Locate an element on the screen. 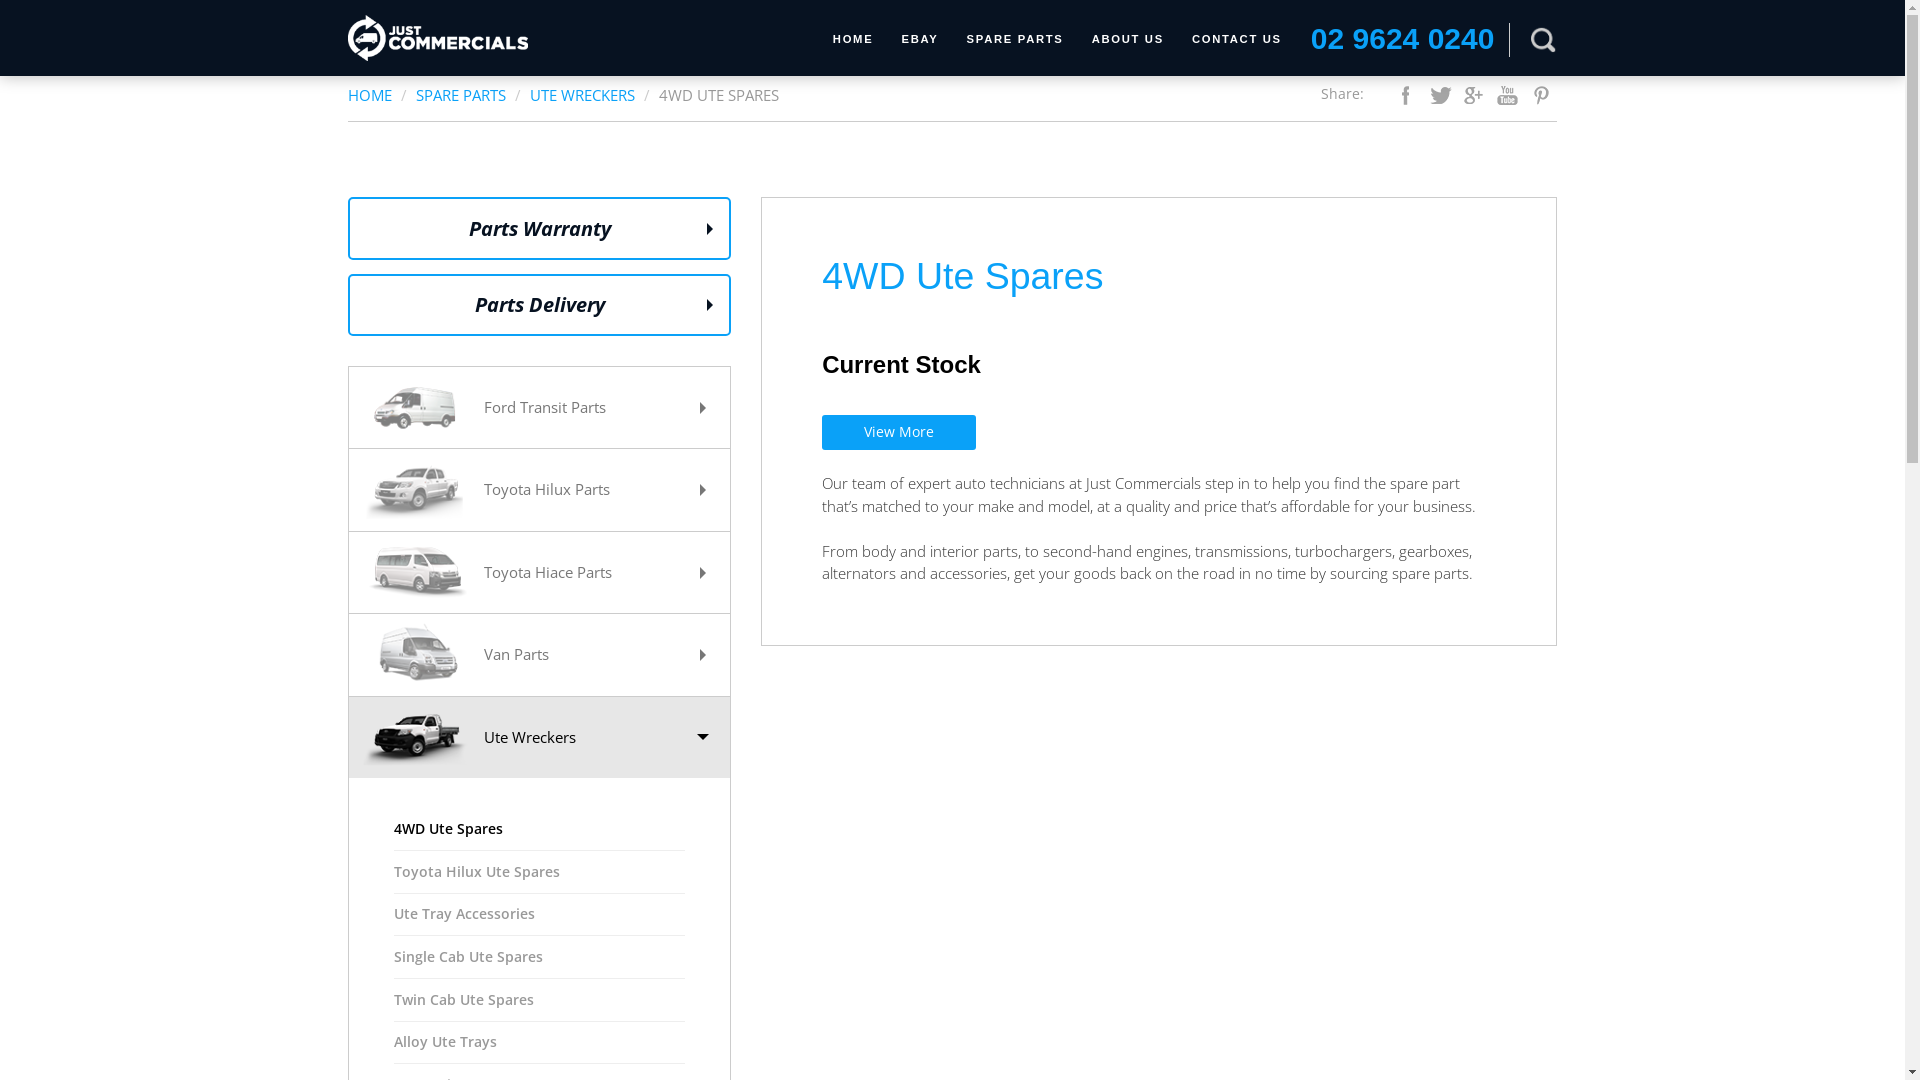  02 9624 0240 is located at coordinates (1403, 38).